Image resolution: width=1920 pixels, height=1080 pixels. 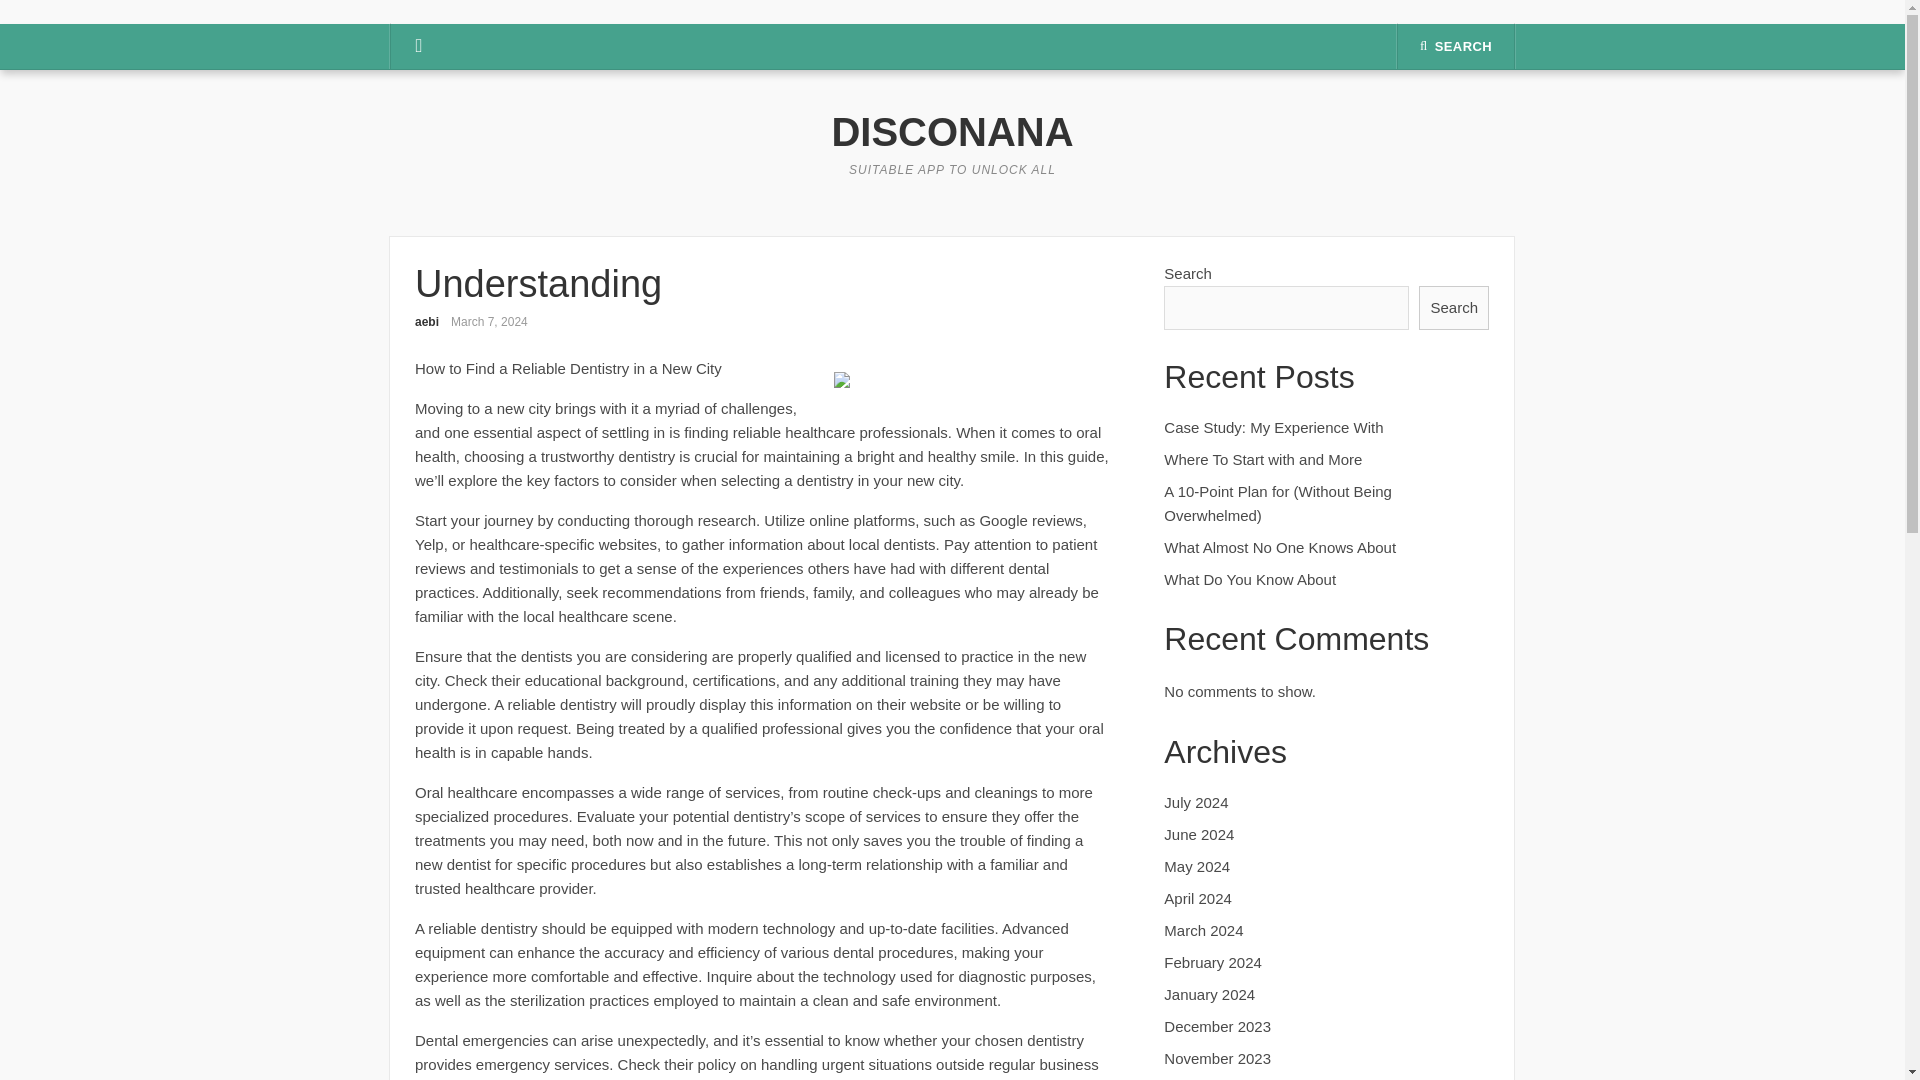 What do you see at coordinates (1198, 834) in the screenshot?
I see `June 2024` at bounding box center [1198, 834].